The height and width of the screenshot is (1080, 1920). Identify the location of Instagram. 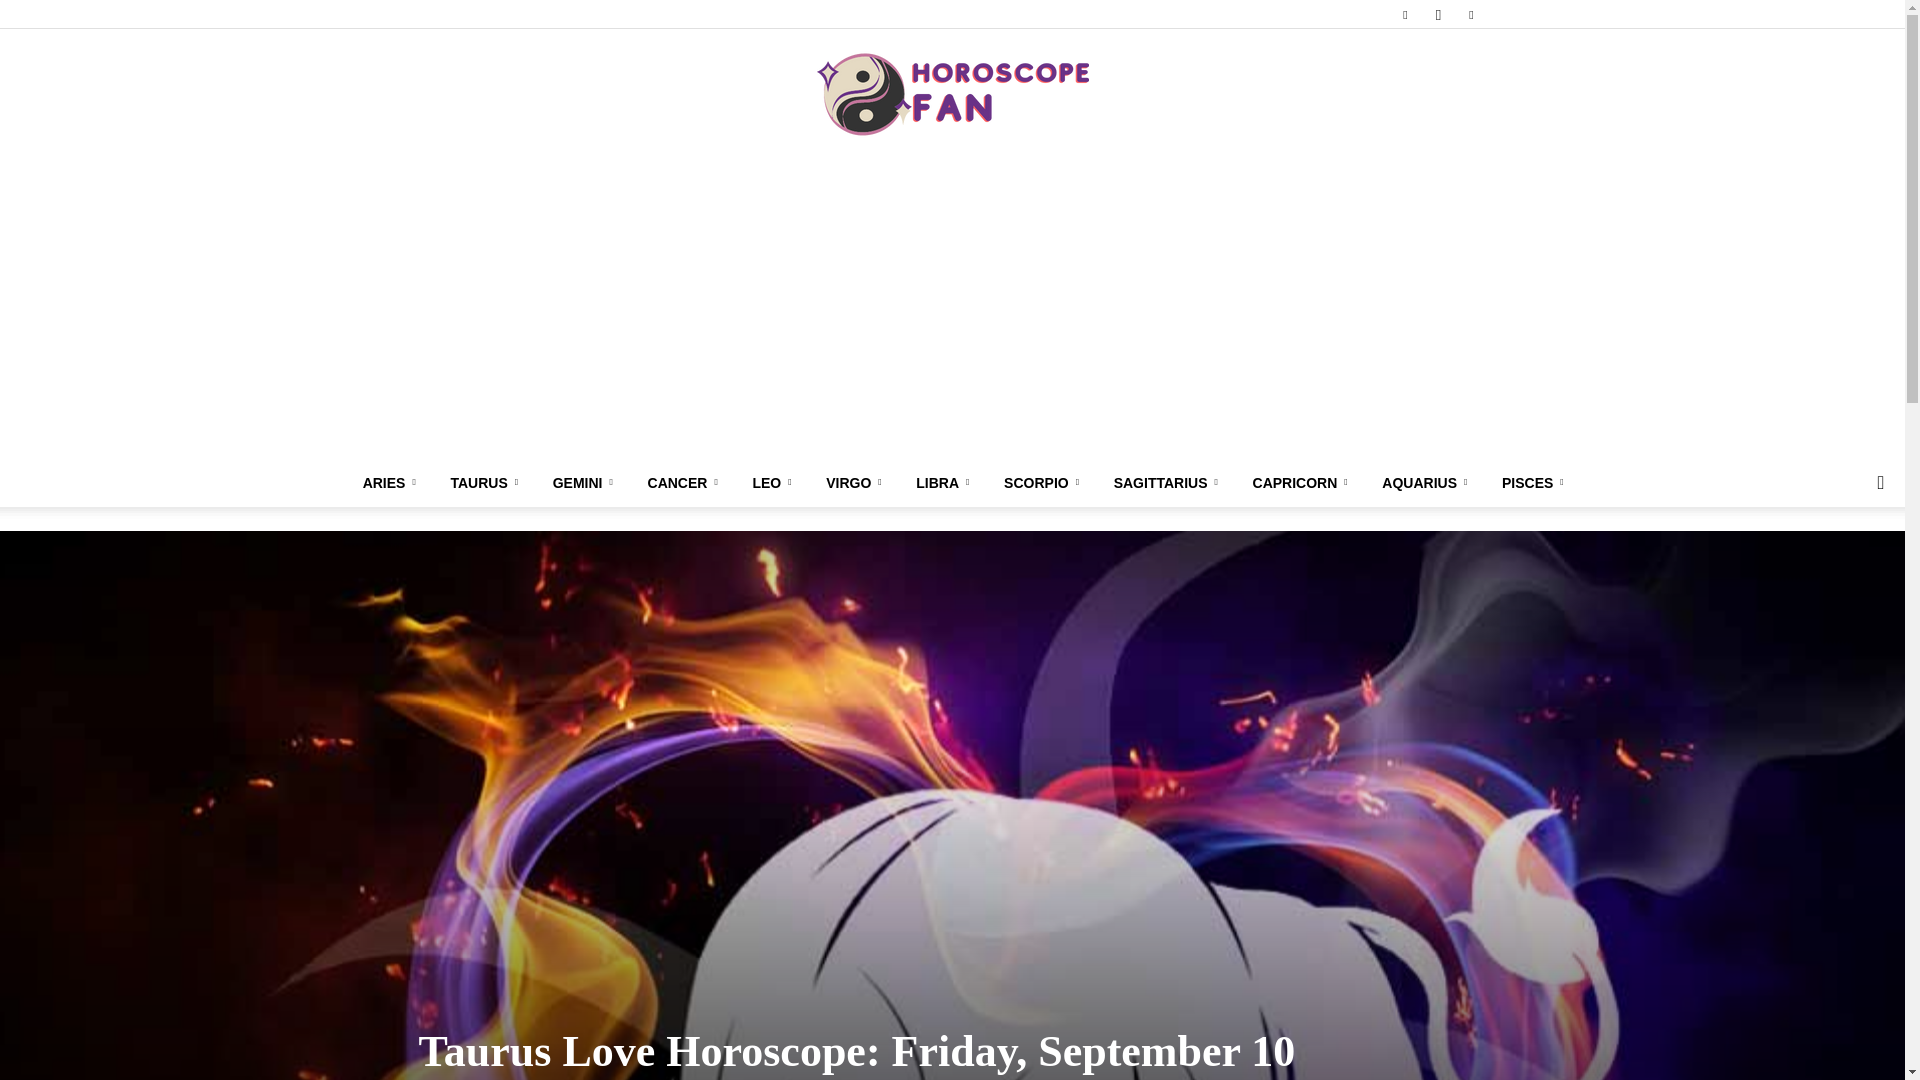
(1438, 14).